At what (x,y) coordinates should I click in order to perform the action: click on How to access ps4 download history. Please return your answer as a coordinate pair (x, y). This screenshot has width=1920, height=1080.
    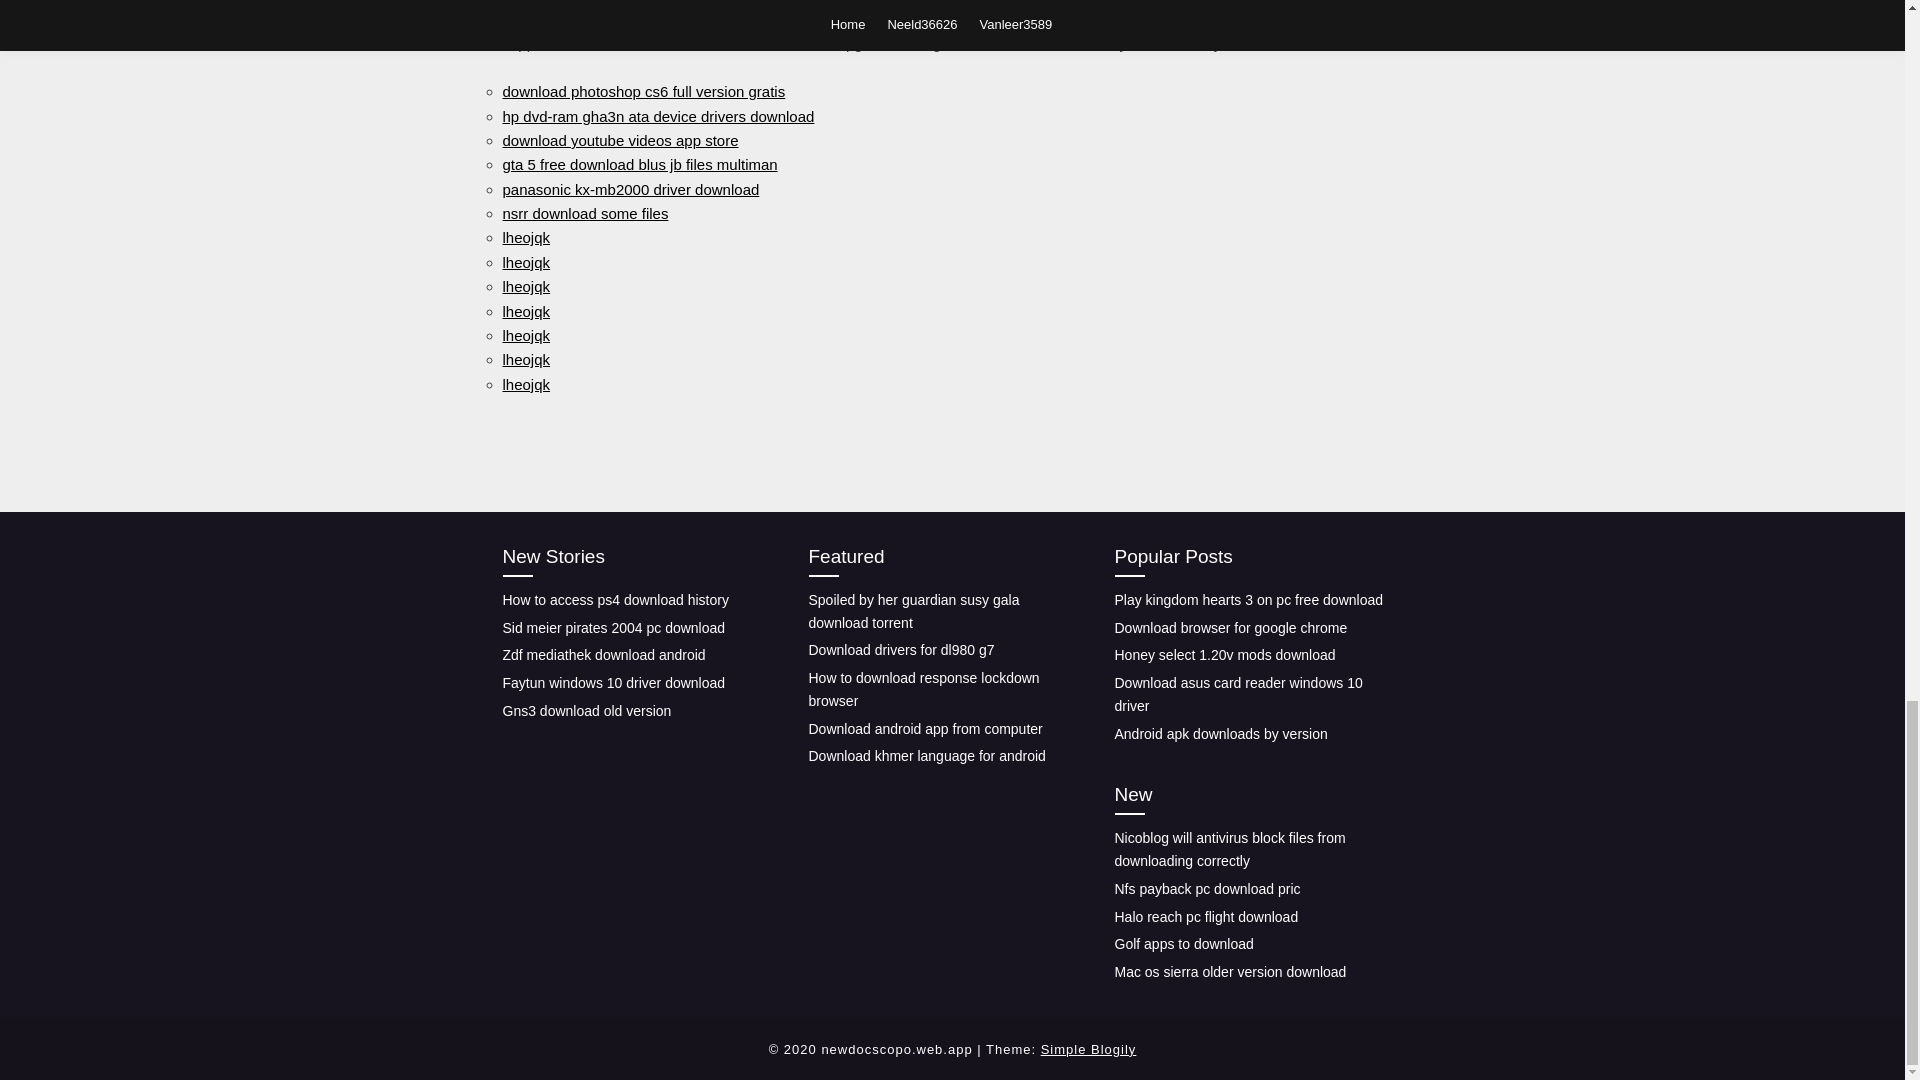
    Looking at the image, I should click on (614, 600).